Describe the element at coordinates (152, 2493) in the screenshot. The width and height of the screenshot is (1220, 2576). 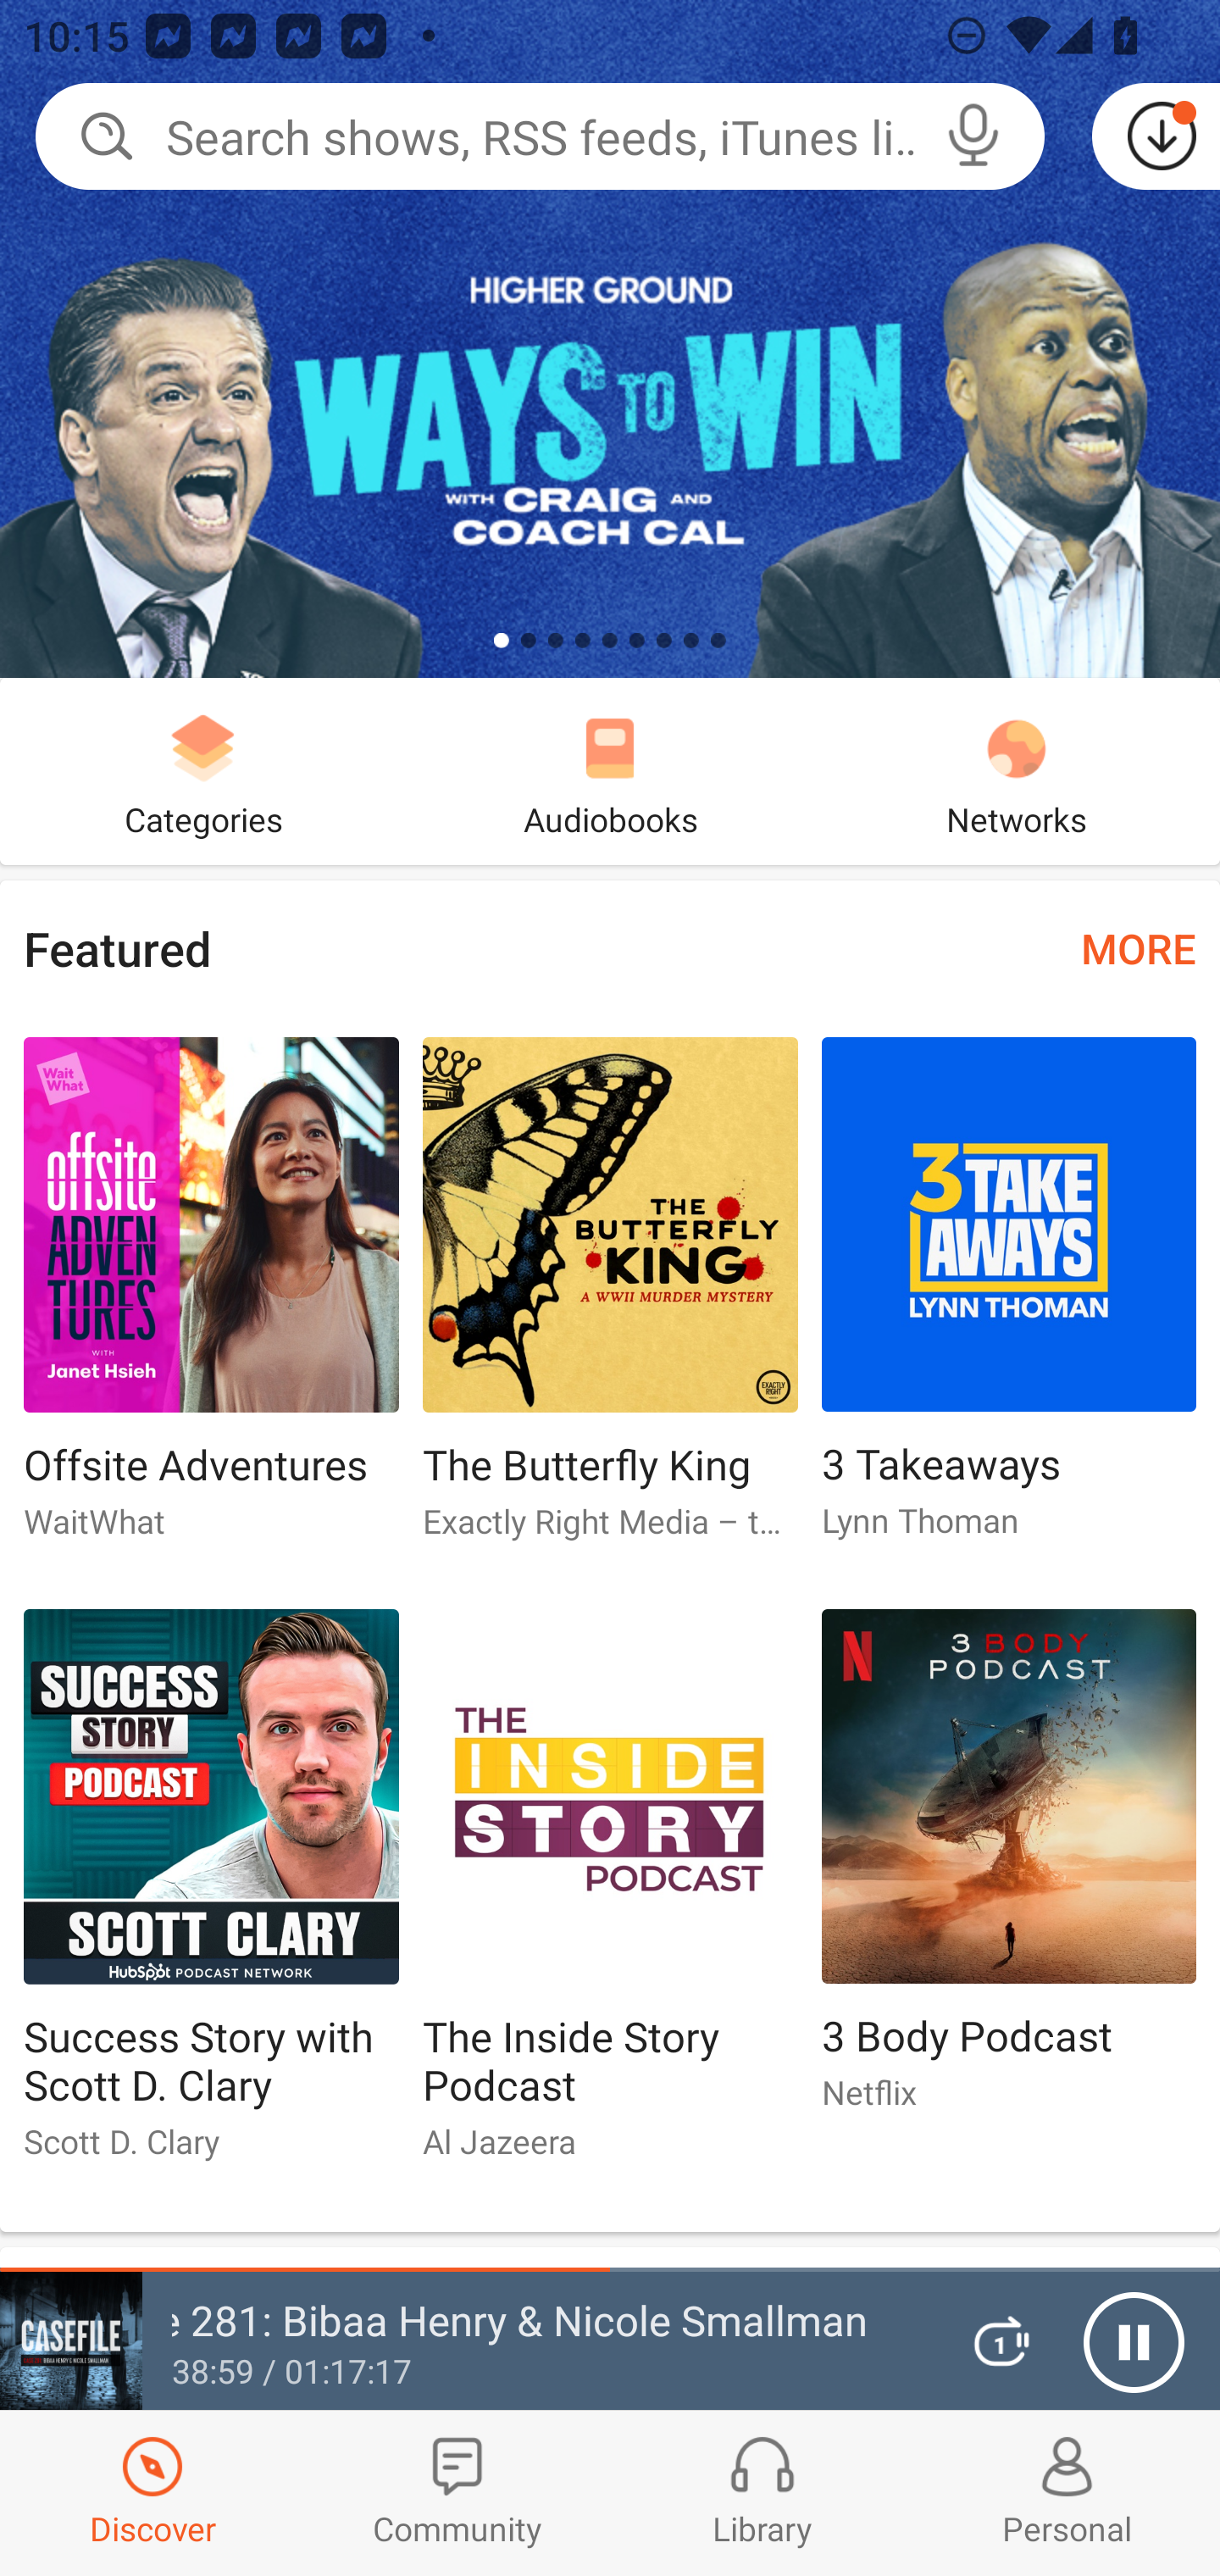
I see `Discover` at that location.